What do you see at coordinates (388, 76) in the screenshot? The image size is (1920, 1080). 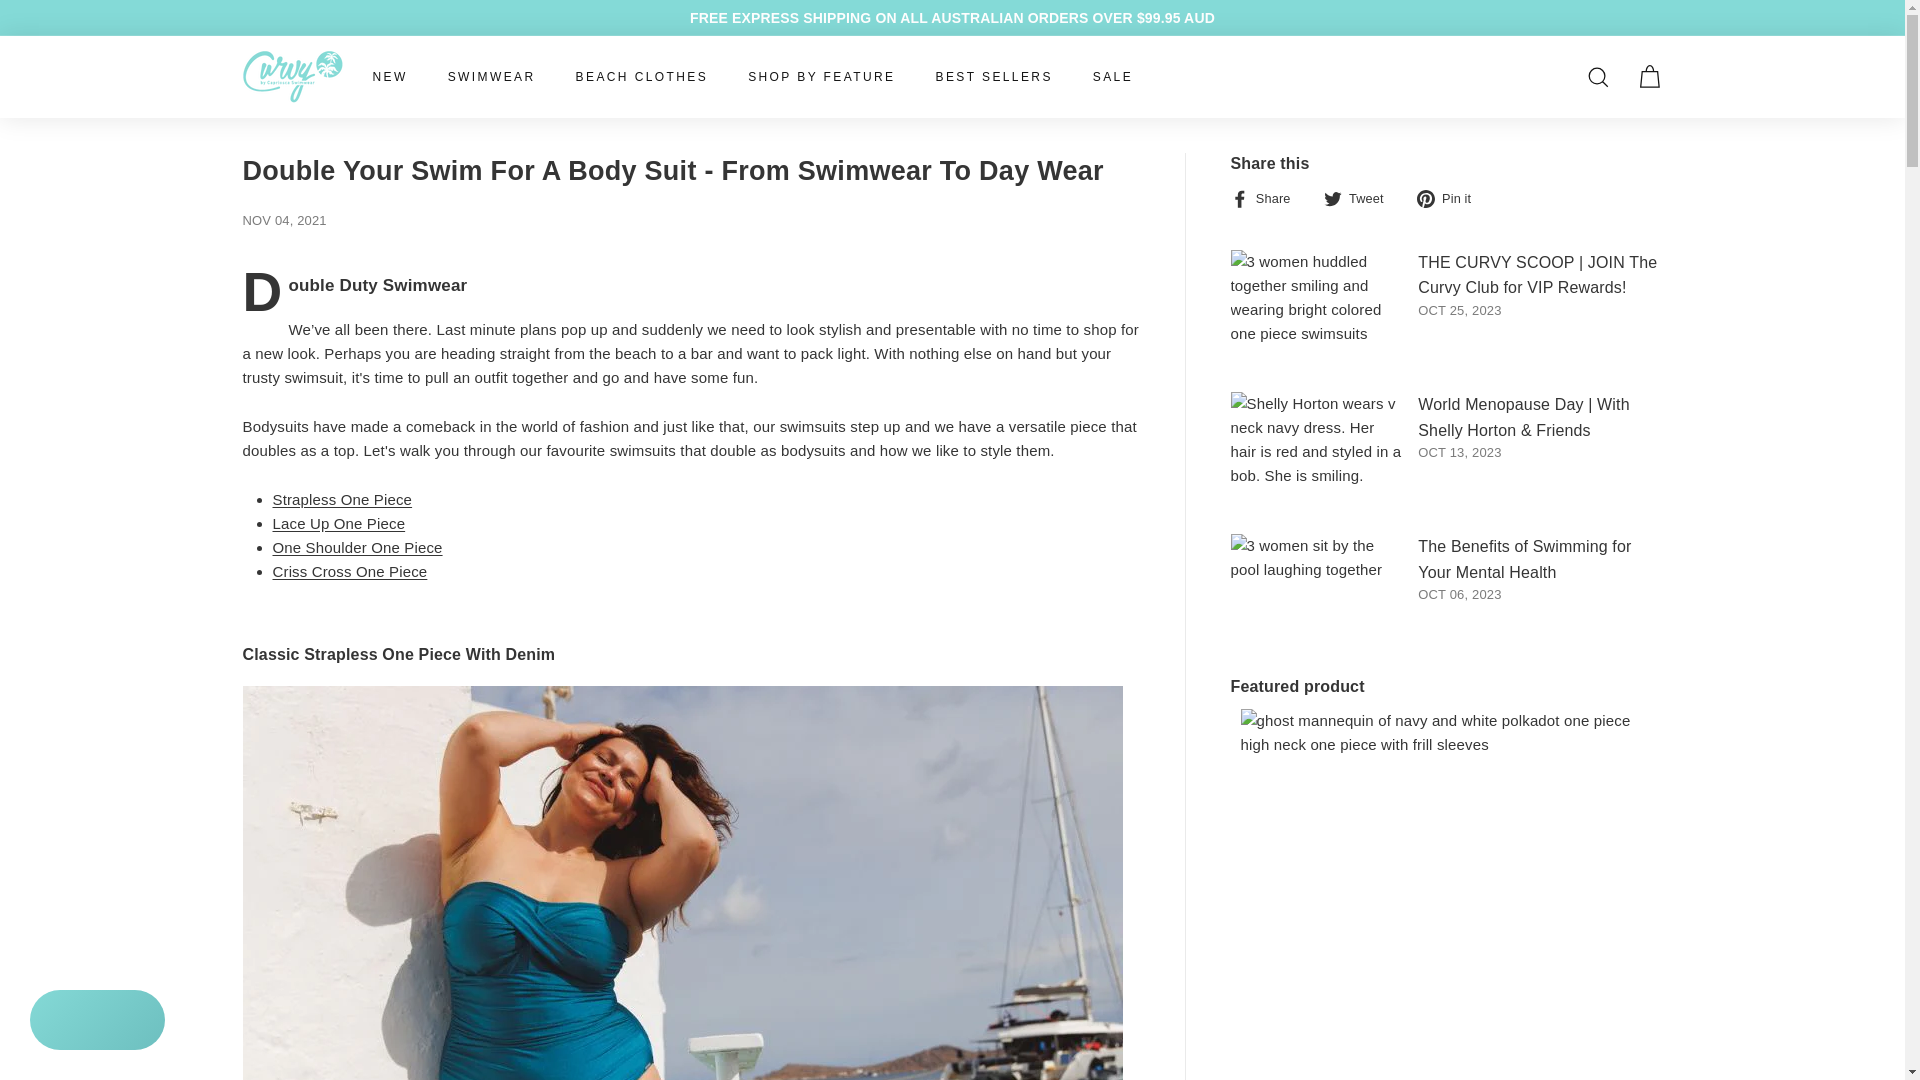 I see `NEW` at bounding box center [388, 76].